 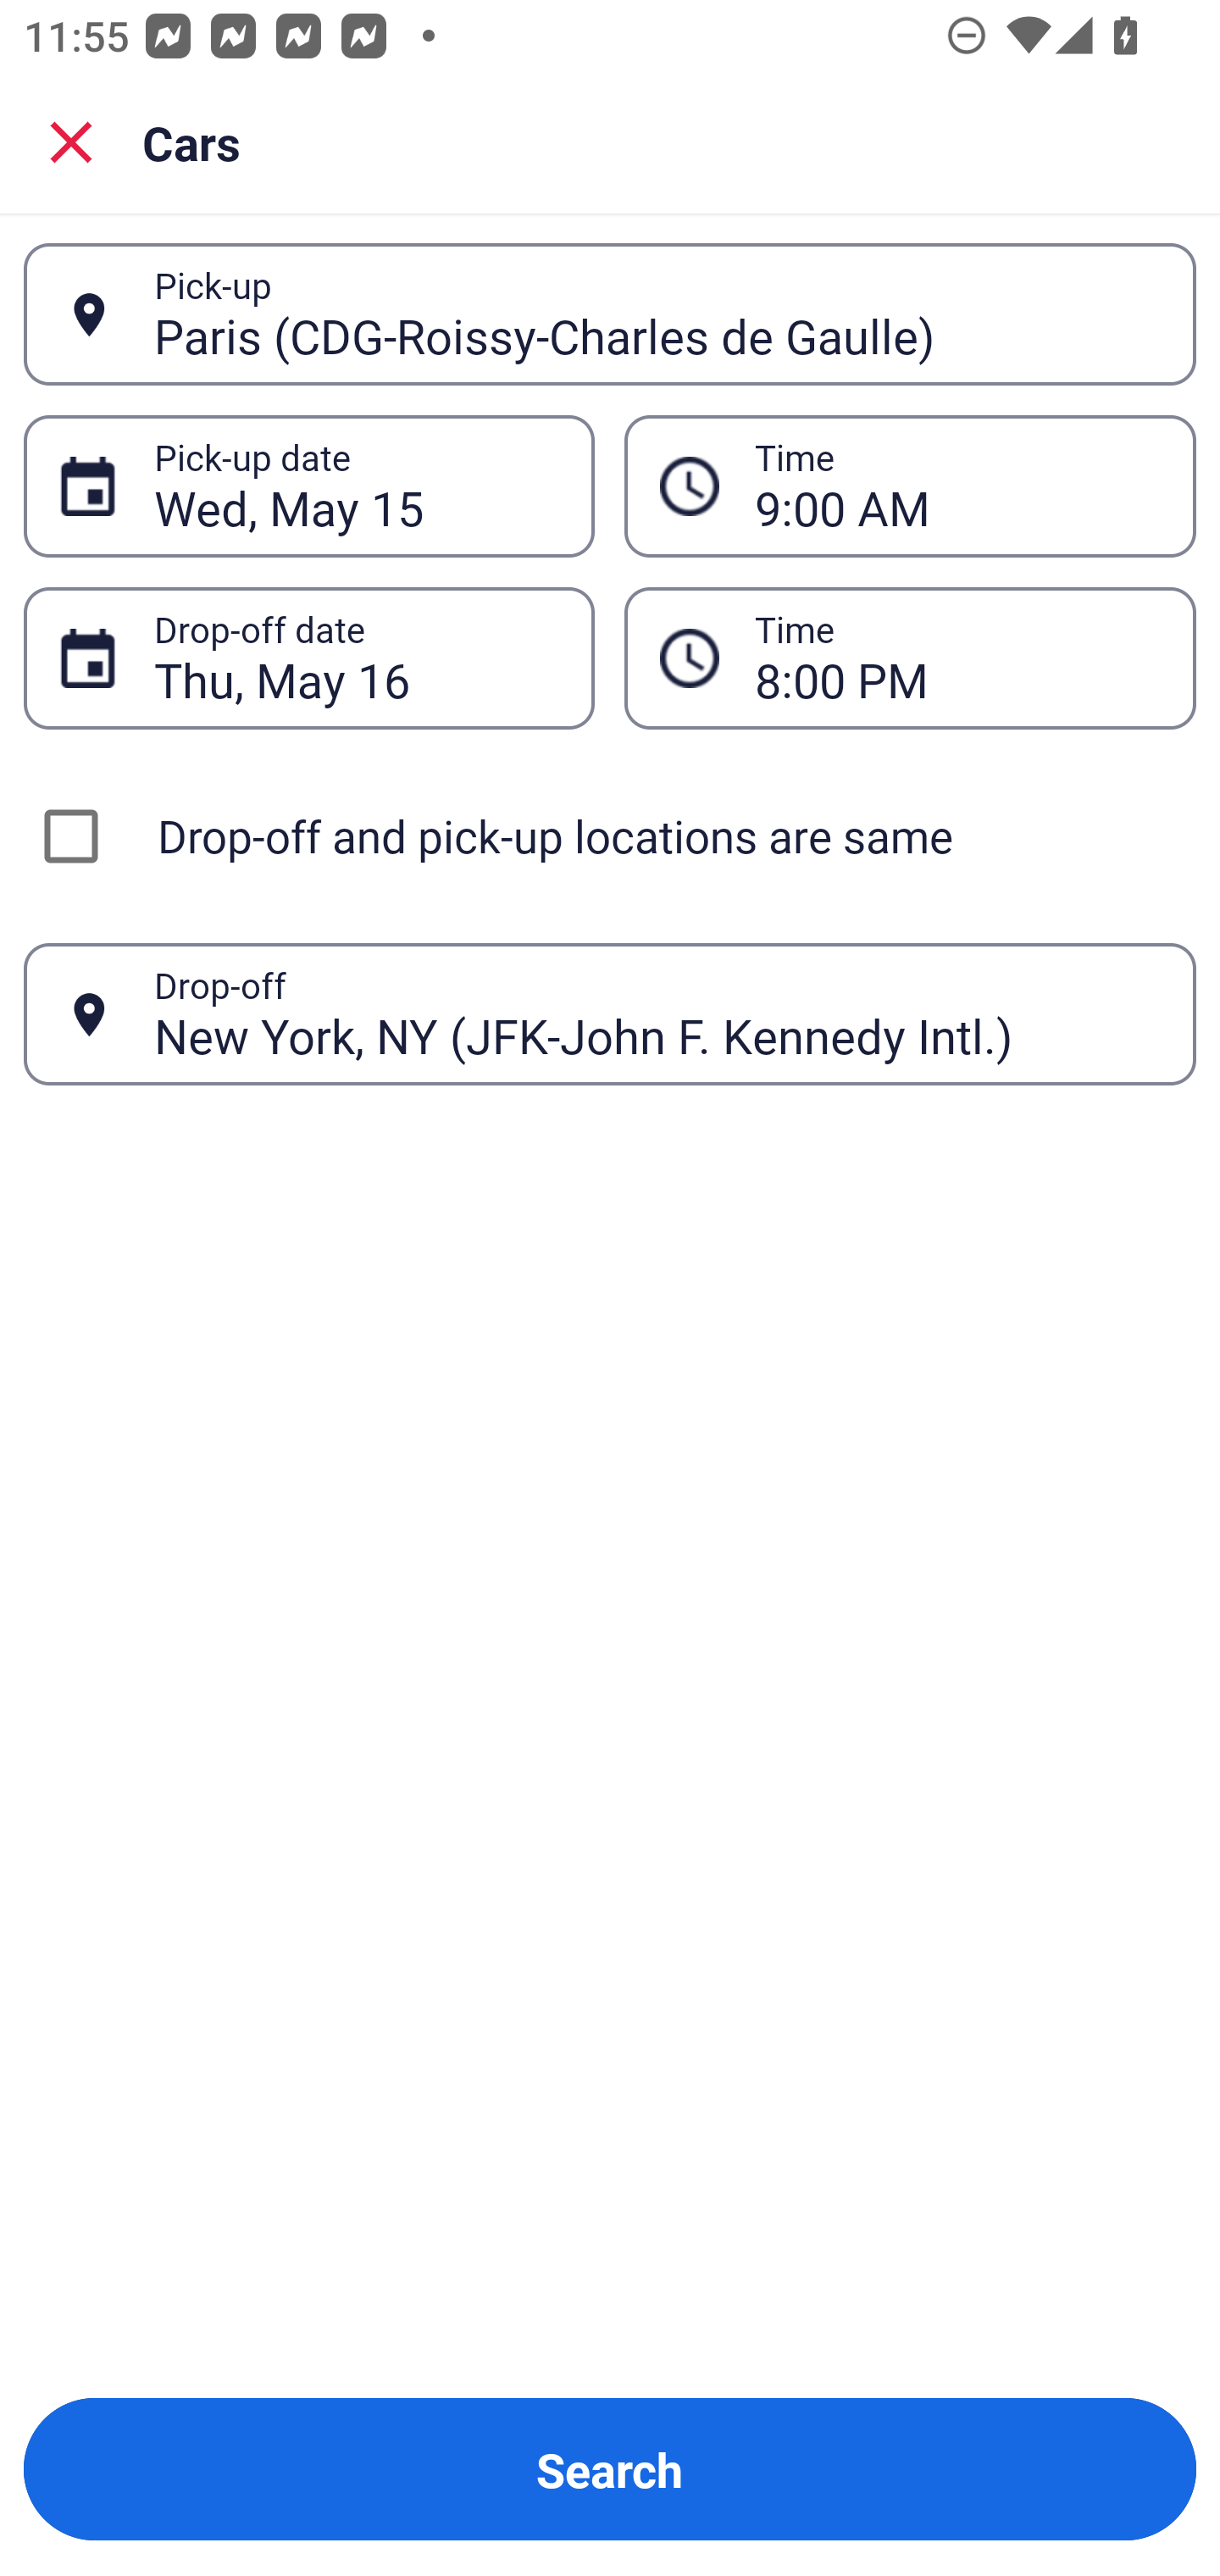 What do you see at coordinates (957, 486) in the screenshot?
I see `9:00 AM` at bounding box center [957, 486].